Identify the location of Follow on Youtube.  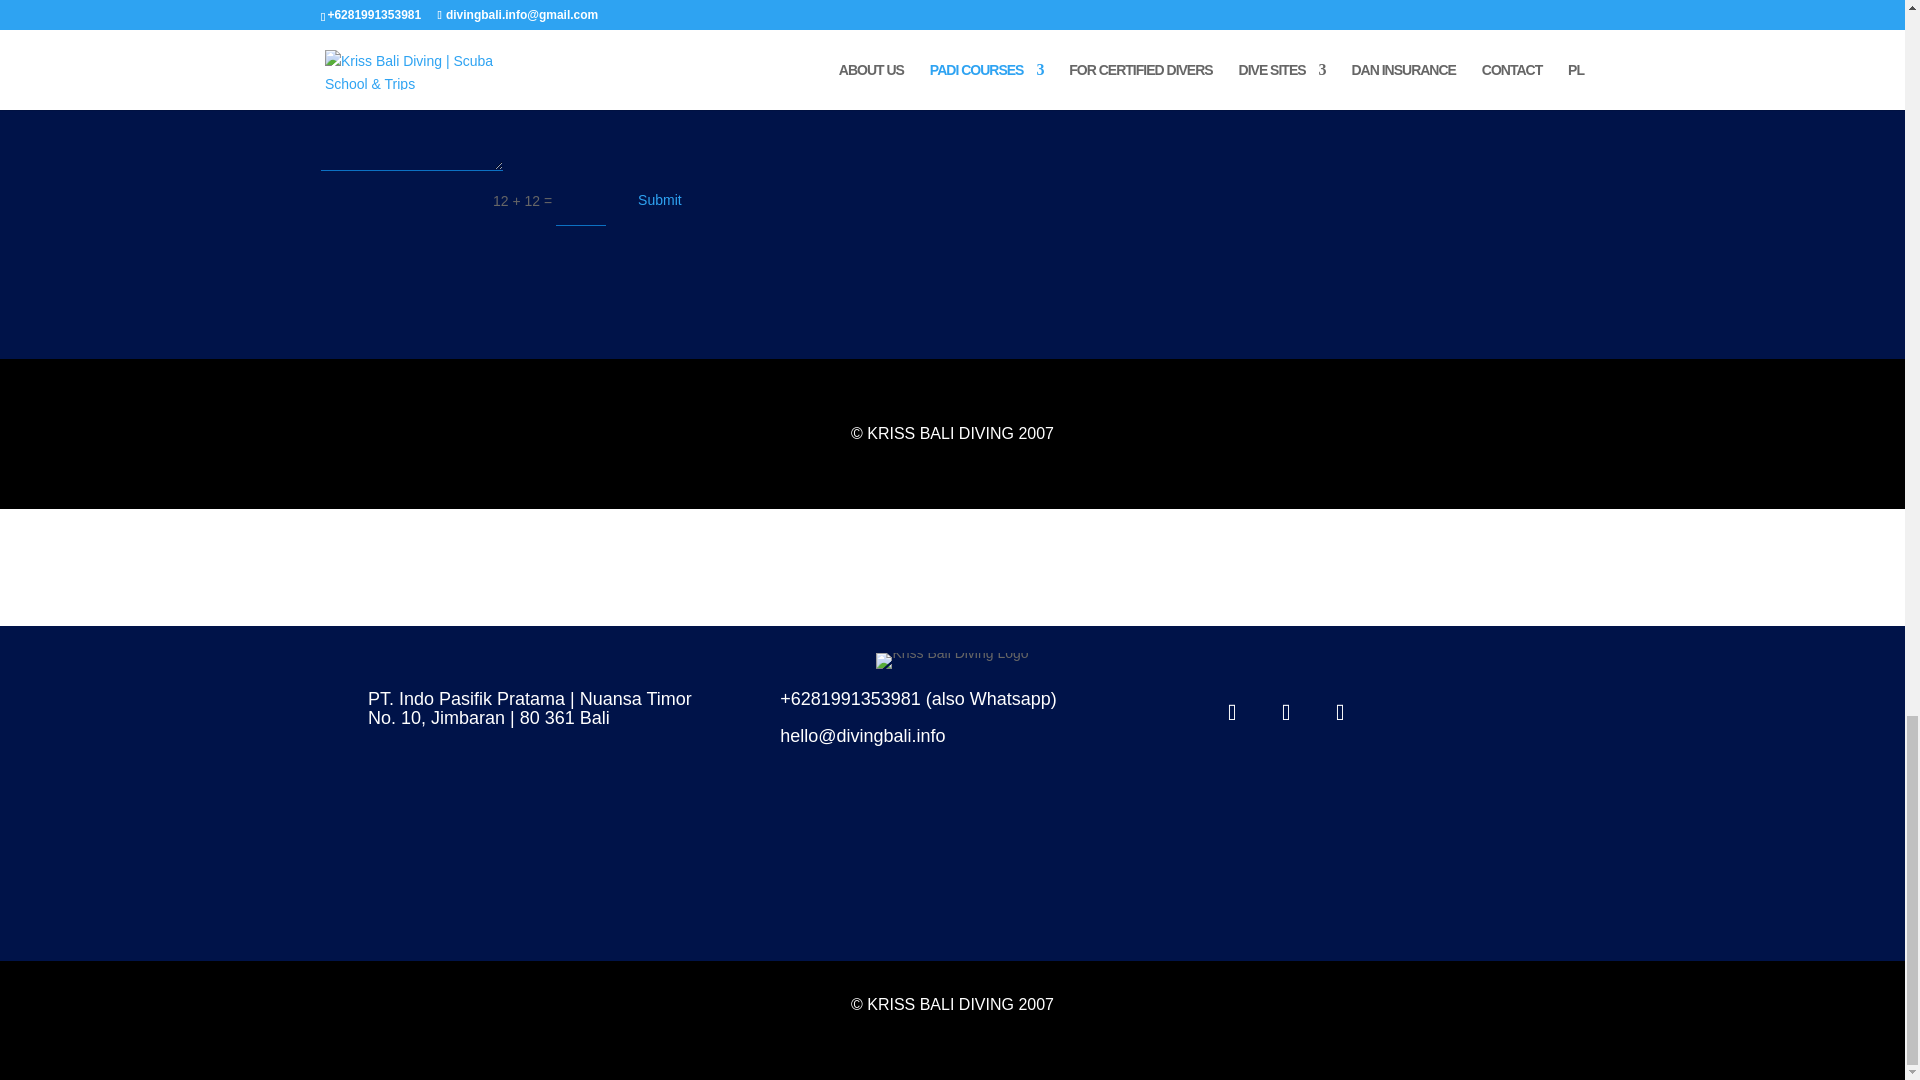
(1340, 712).